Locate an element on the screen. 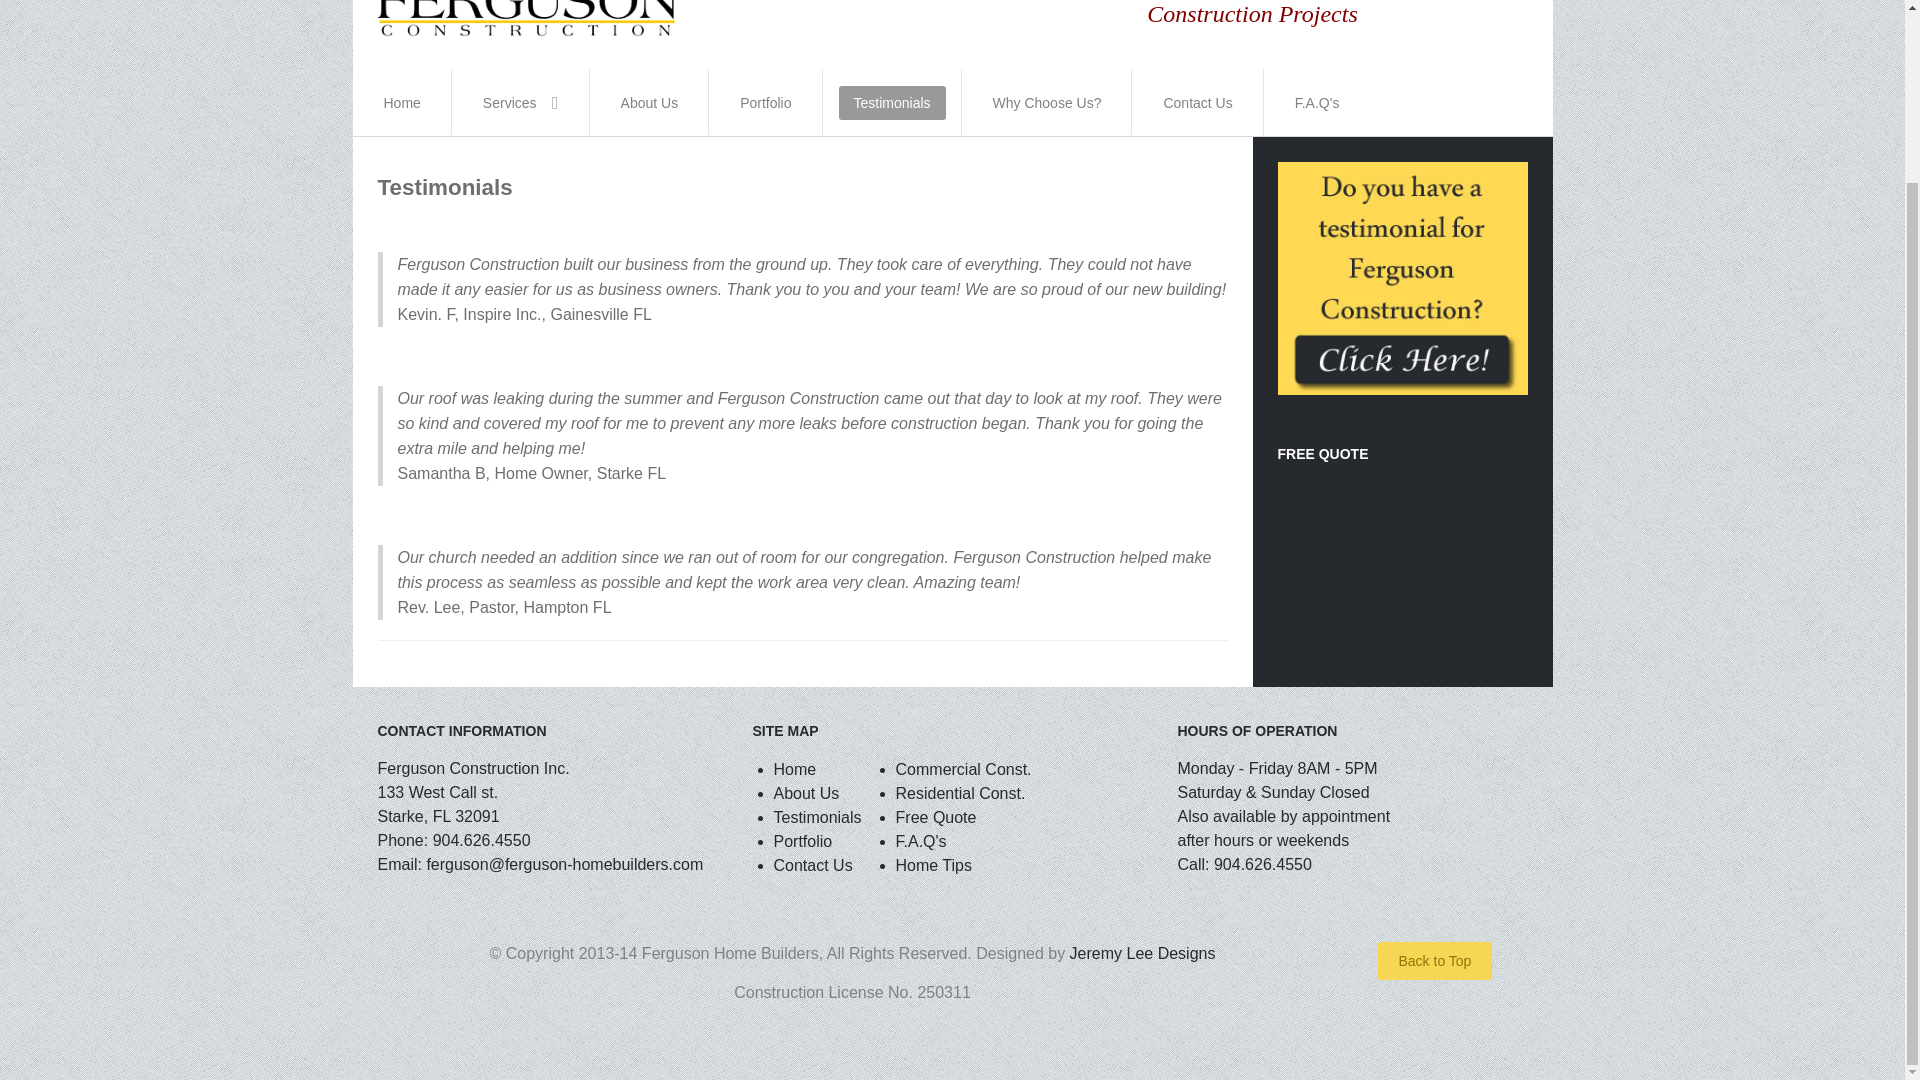 The image size is (1920, 1080). Jeremy Lee Designs is located at coordinates (1142, 954).